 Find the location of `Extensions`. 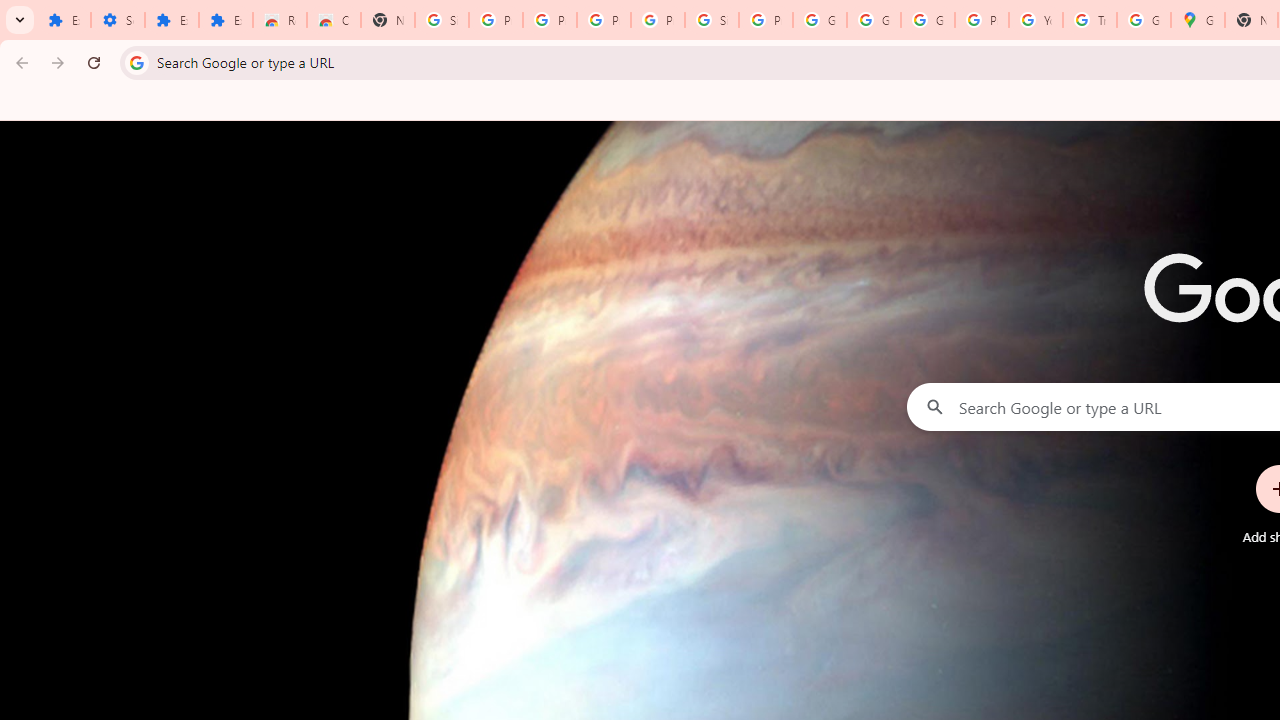

Extensions is located at coordinates (226, 20).